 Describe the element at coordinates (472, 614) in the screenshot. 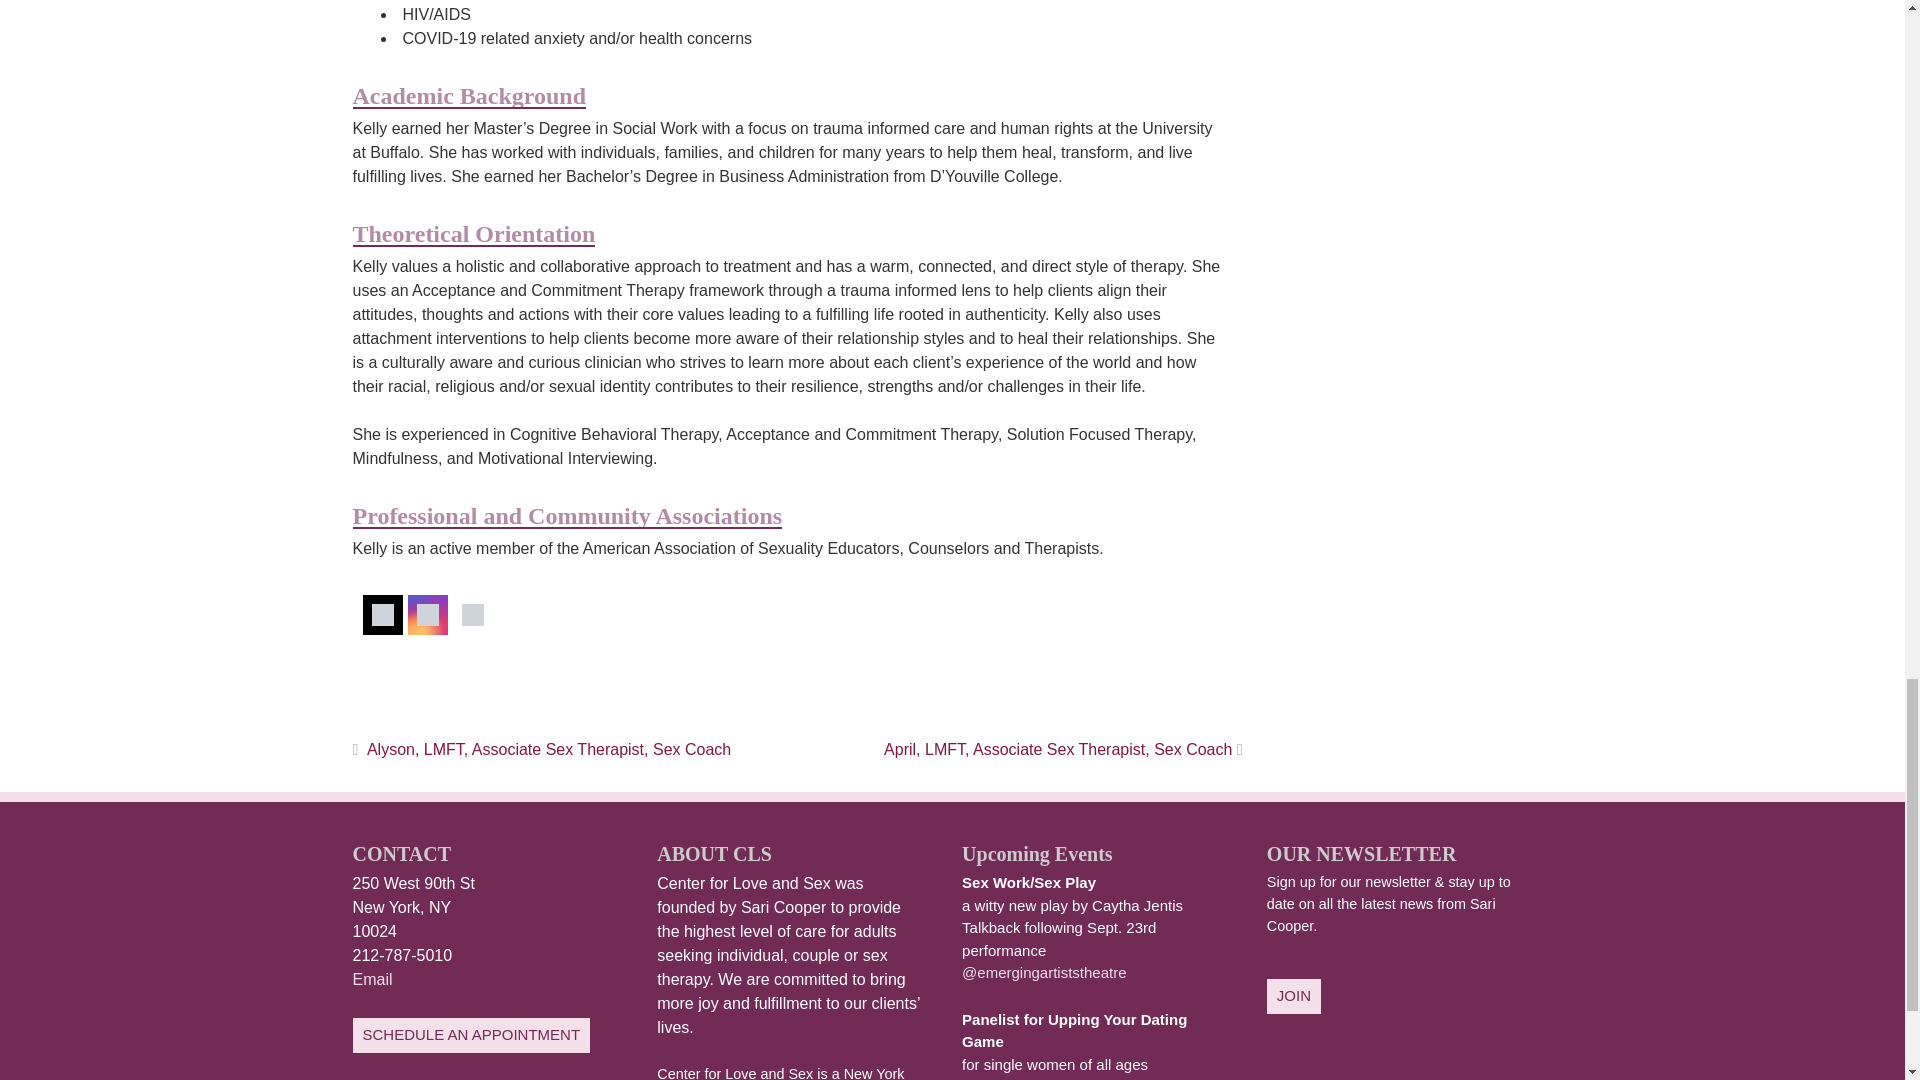

I see `SOCIALICON` at that location.